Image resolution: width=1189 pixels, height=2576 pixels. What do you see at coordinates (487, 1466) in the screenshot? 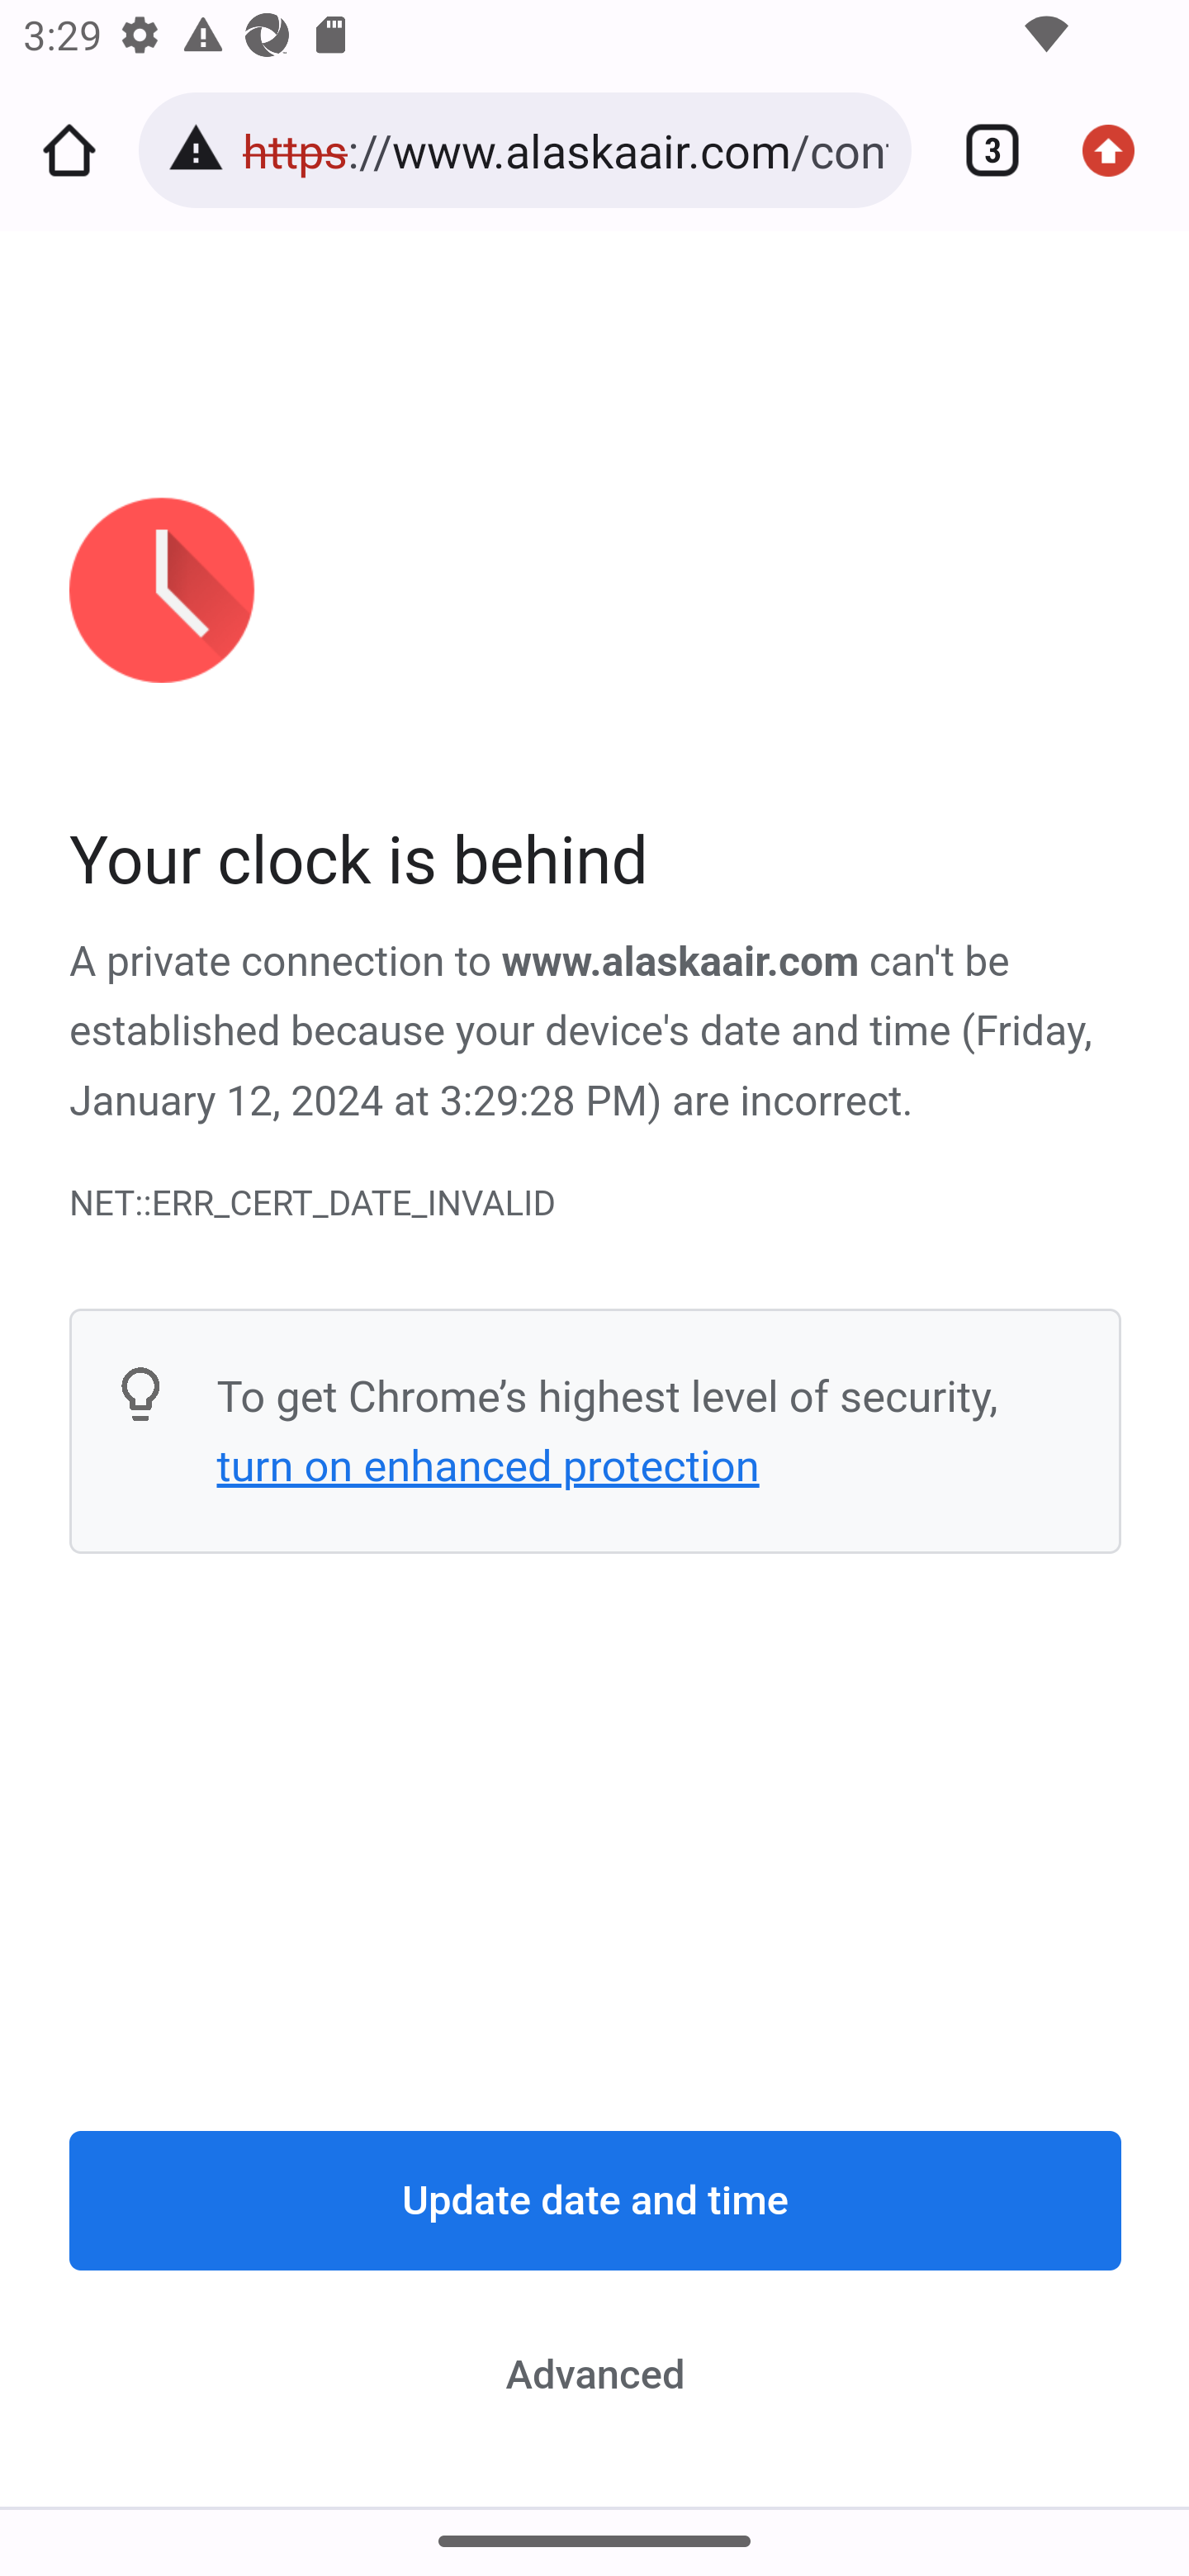
I see `turn on enhanced protection` at bounding box center [487, 1466].